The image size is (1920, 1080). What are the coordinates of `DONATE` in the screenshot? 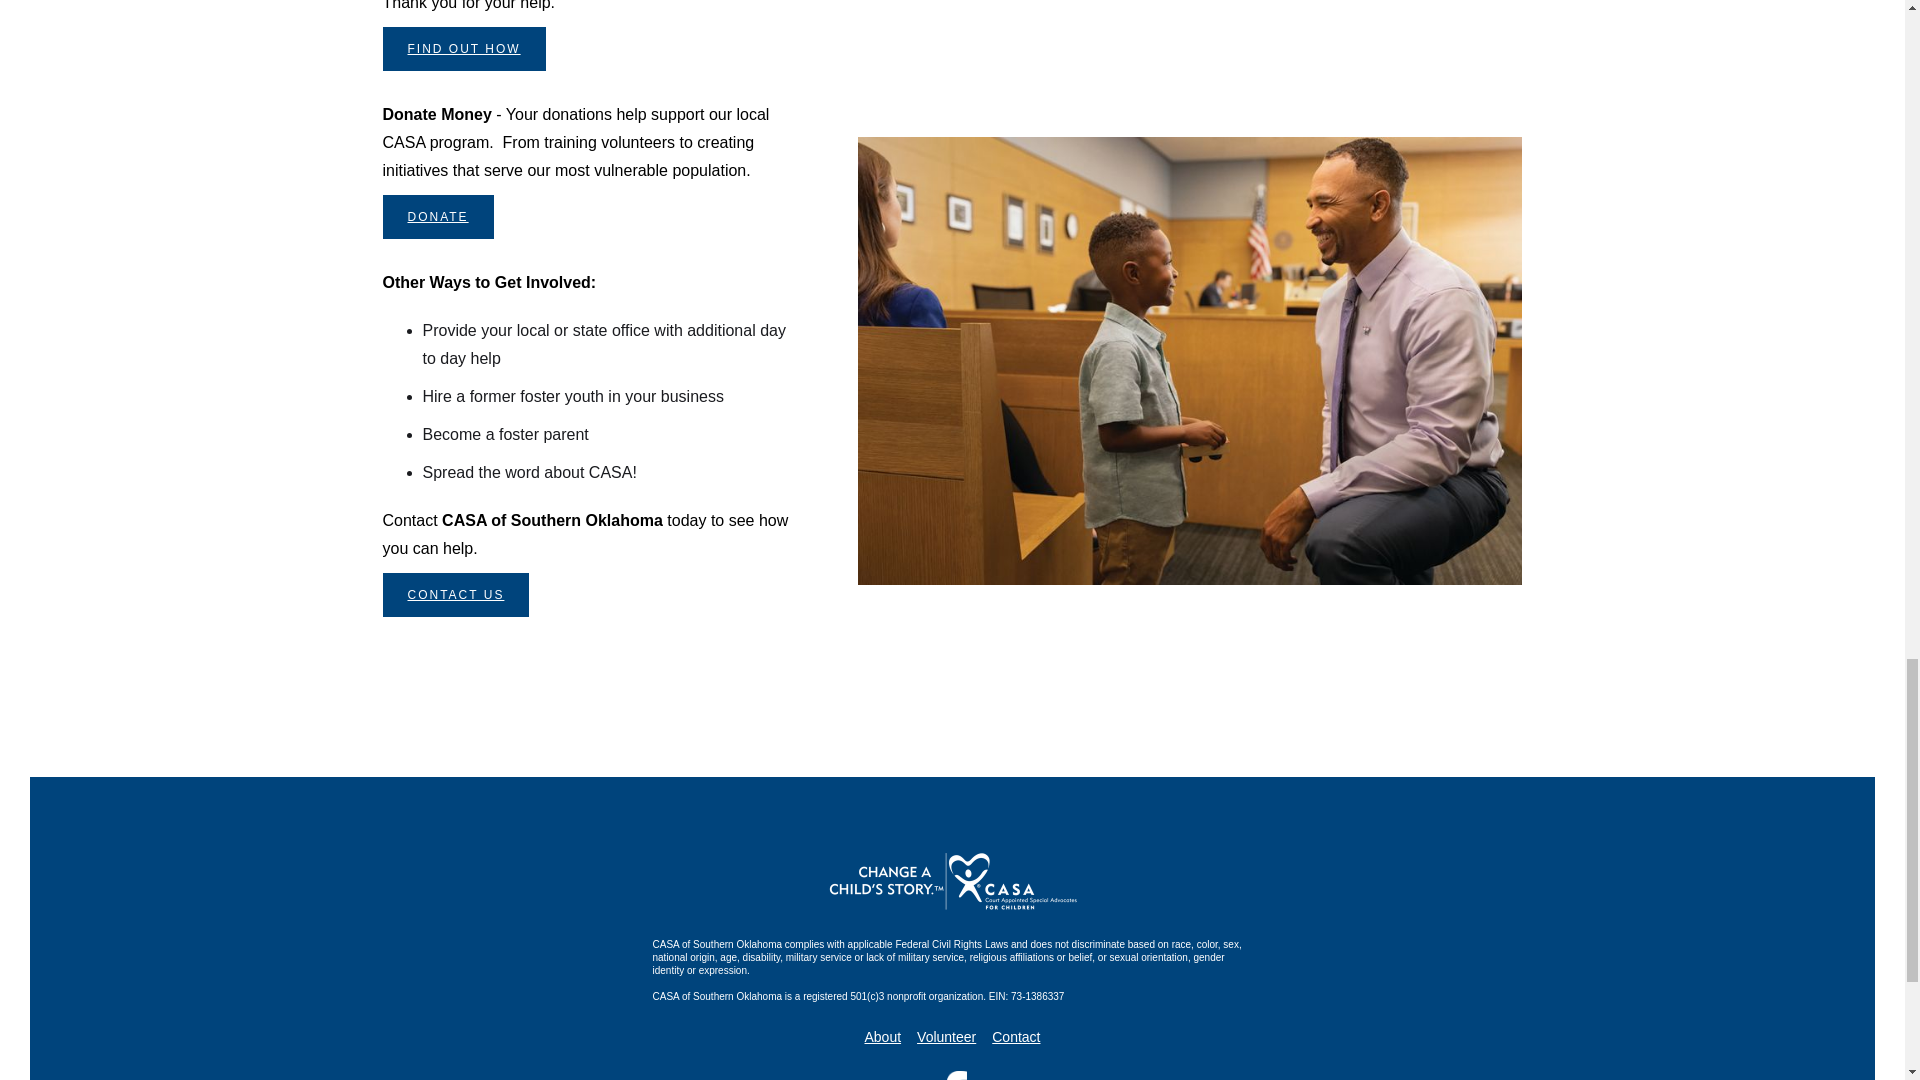 It's located at (438, 216).